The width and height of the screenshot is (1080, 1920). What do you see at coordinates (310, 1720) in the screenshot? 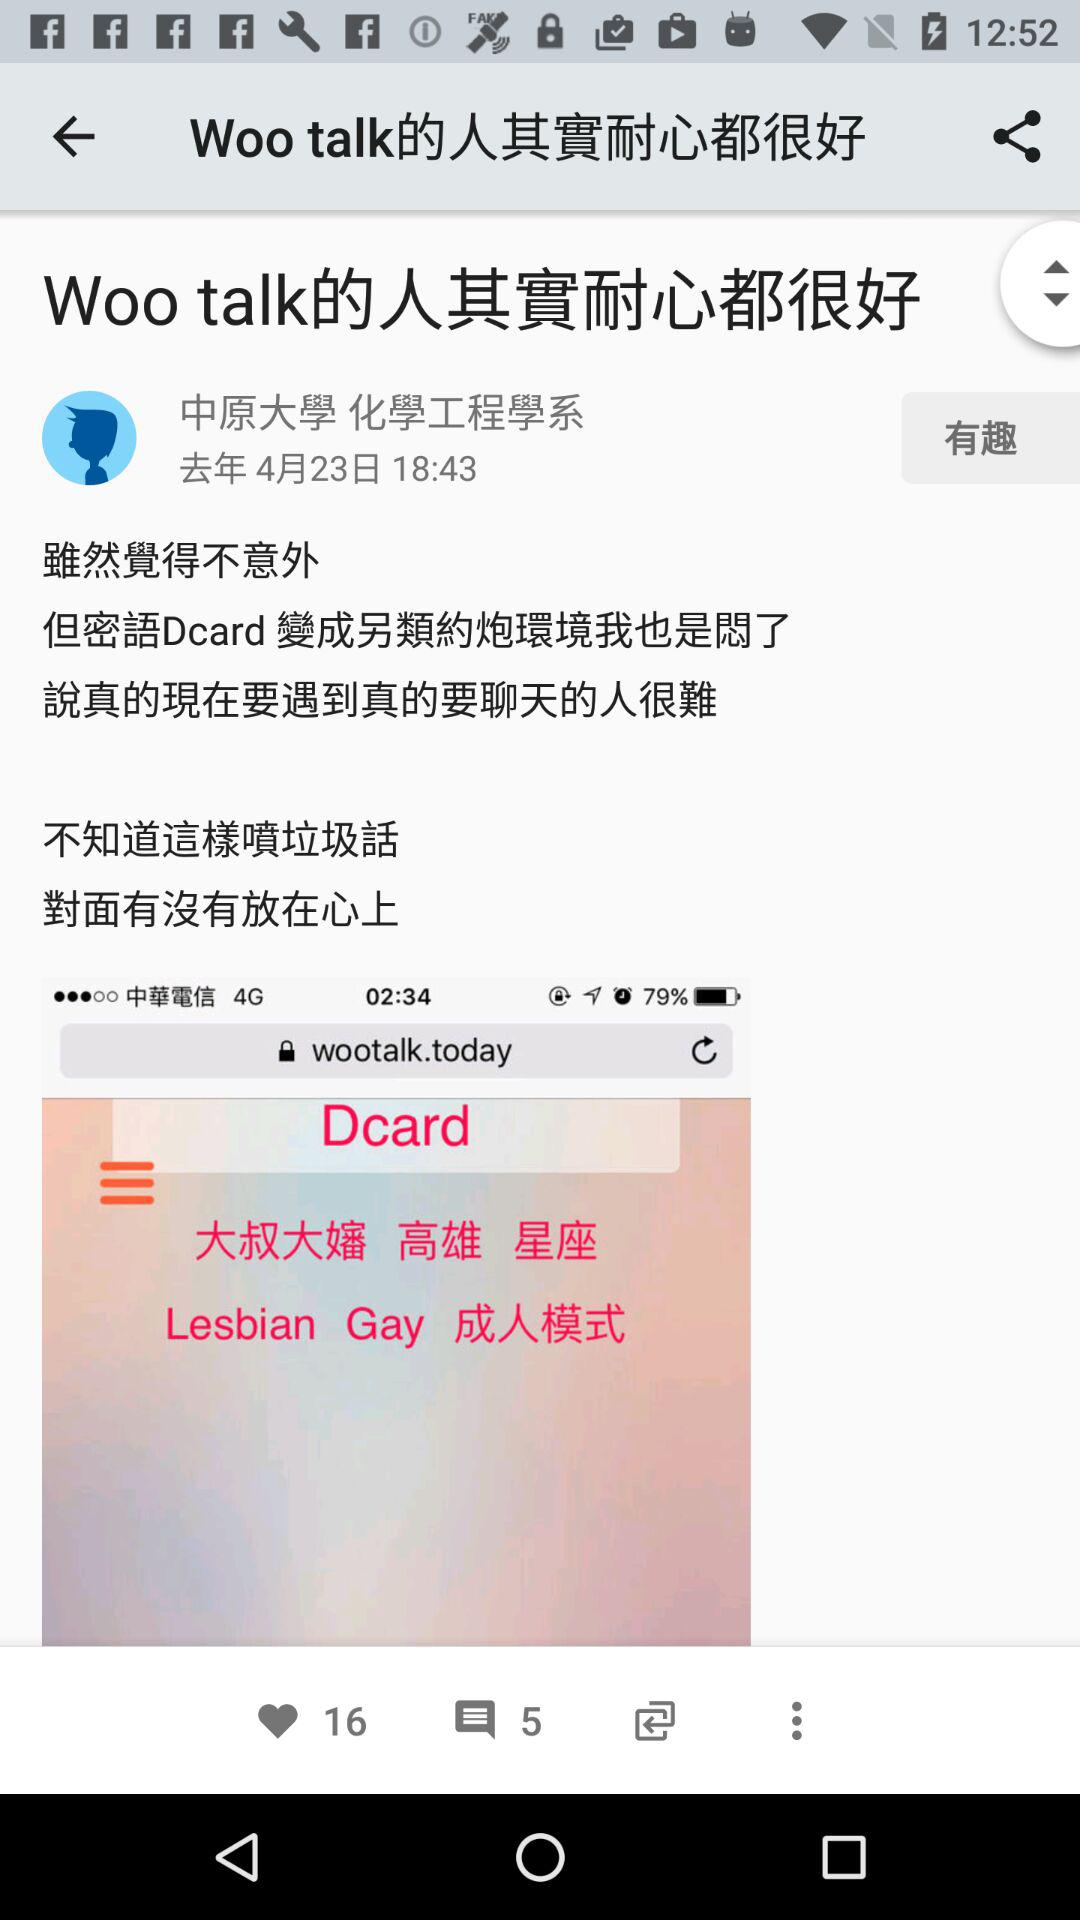
I see `click the option 16 beside 5` at bounding box center [310, 1720].